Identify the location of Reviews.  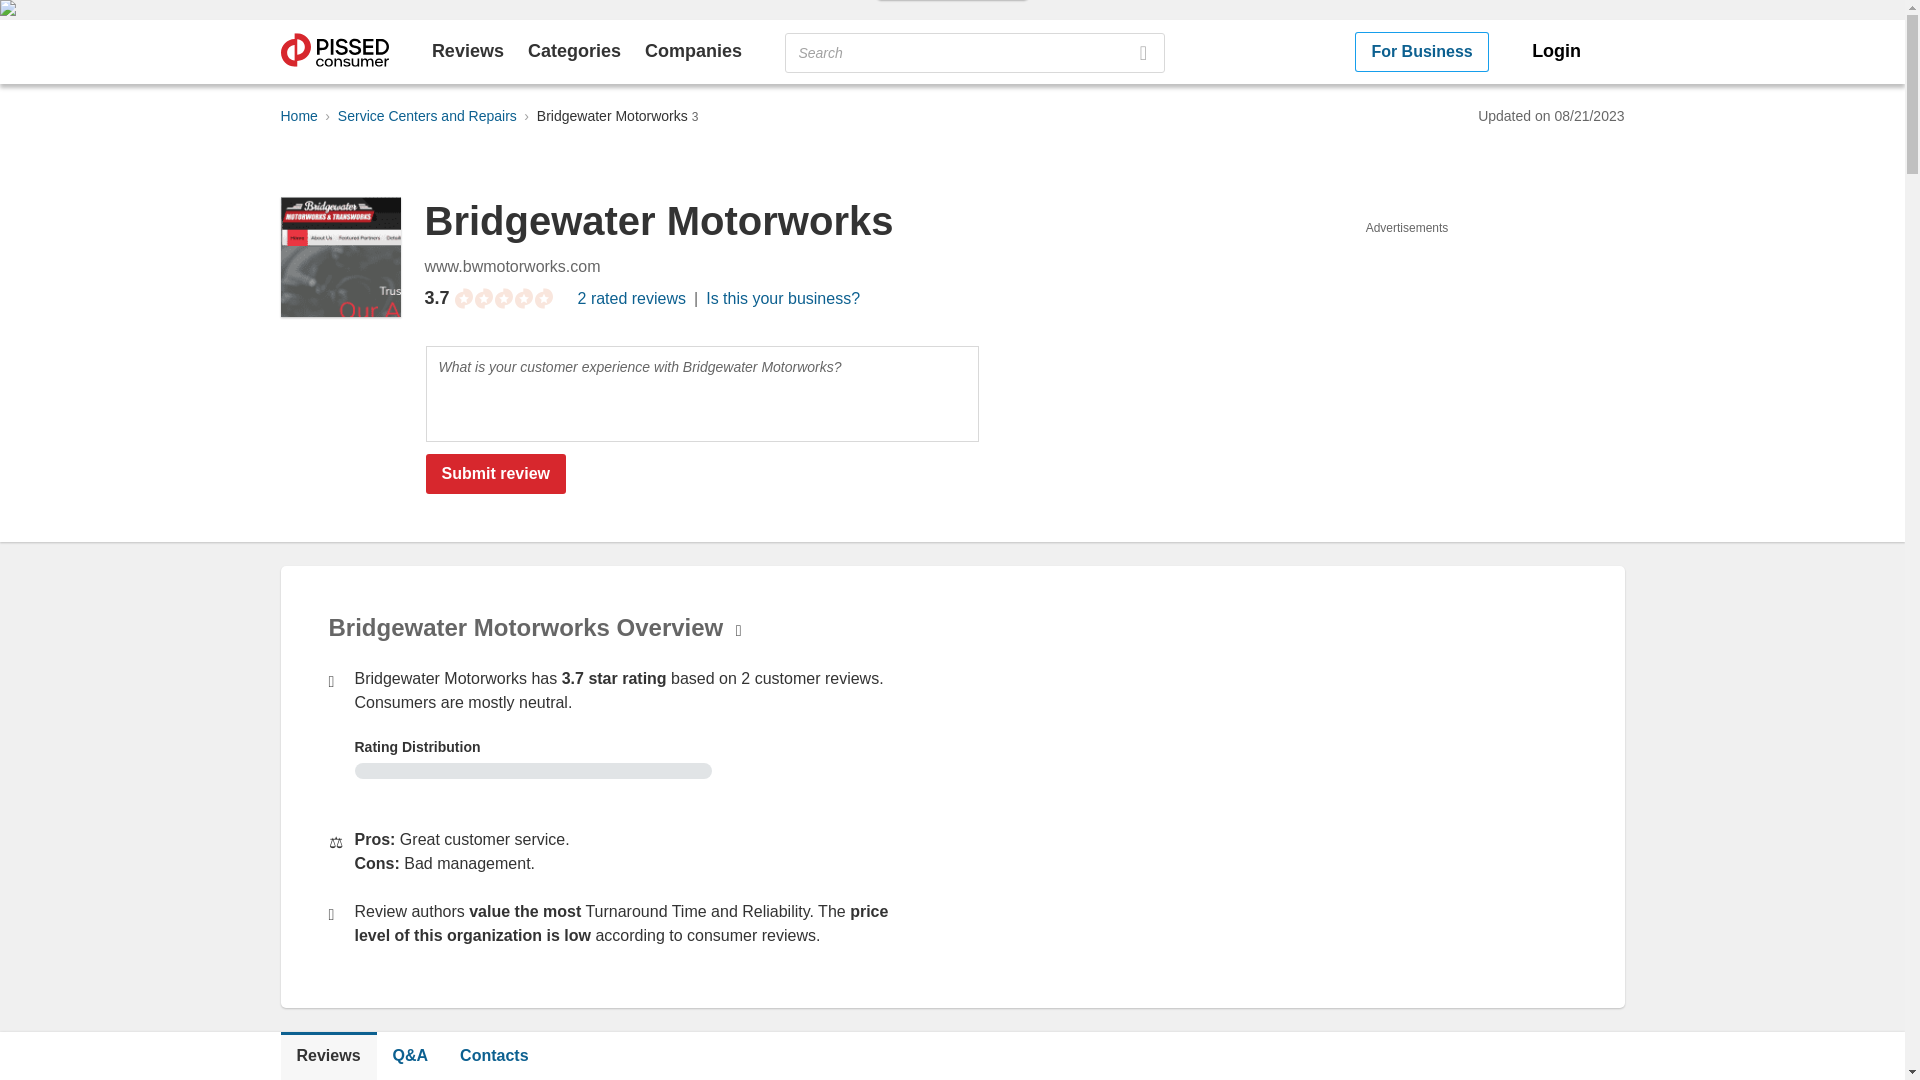
(328, 1056).